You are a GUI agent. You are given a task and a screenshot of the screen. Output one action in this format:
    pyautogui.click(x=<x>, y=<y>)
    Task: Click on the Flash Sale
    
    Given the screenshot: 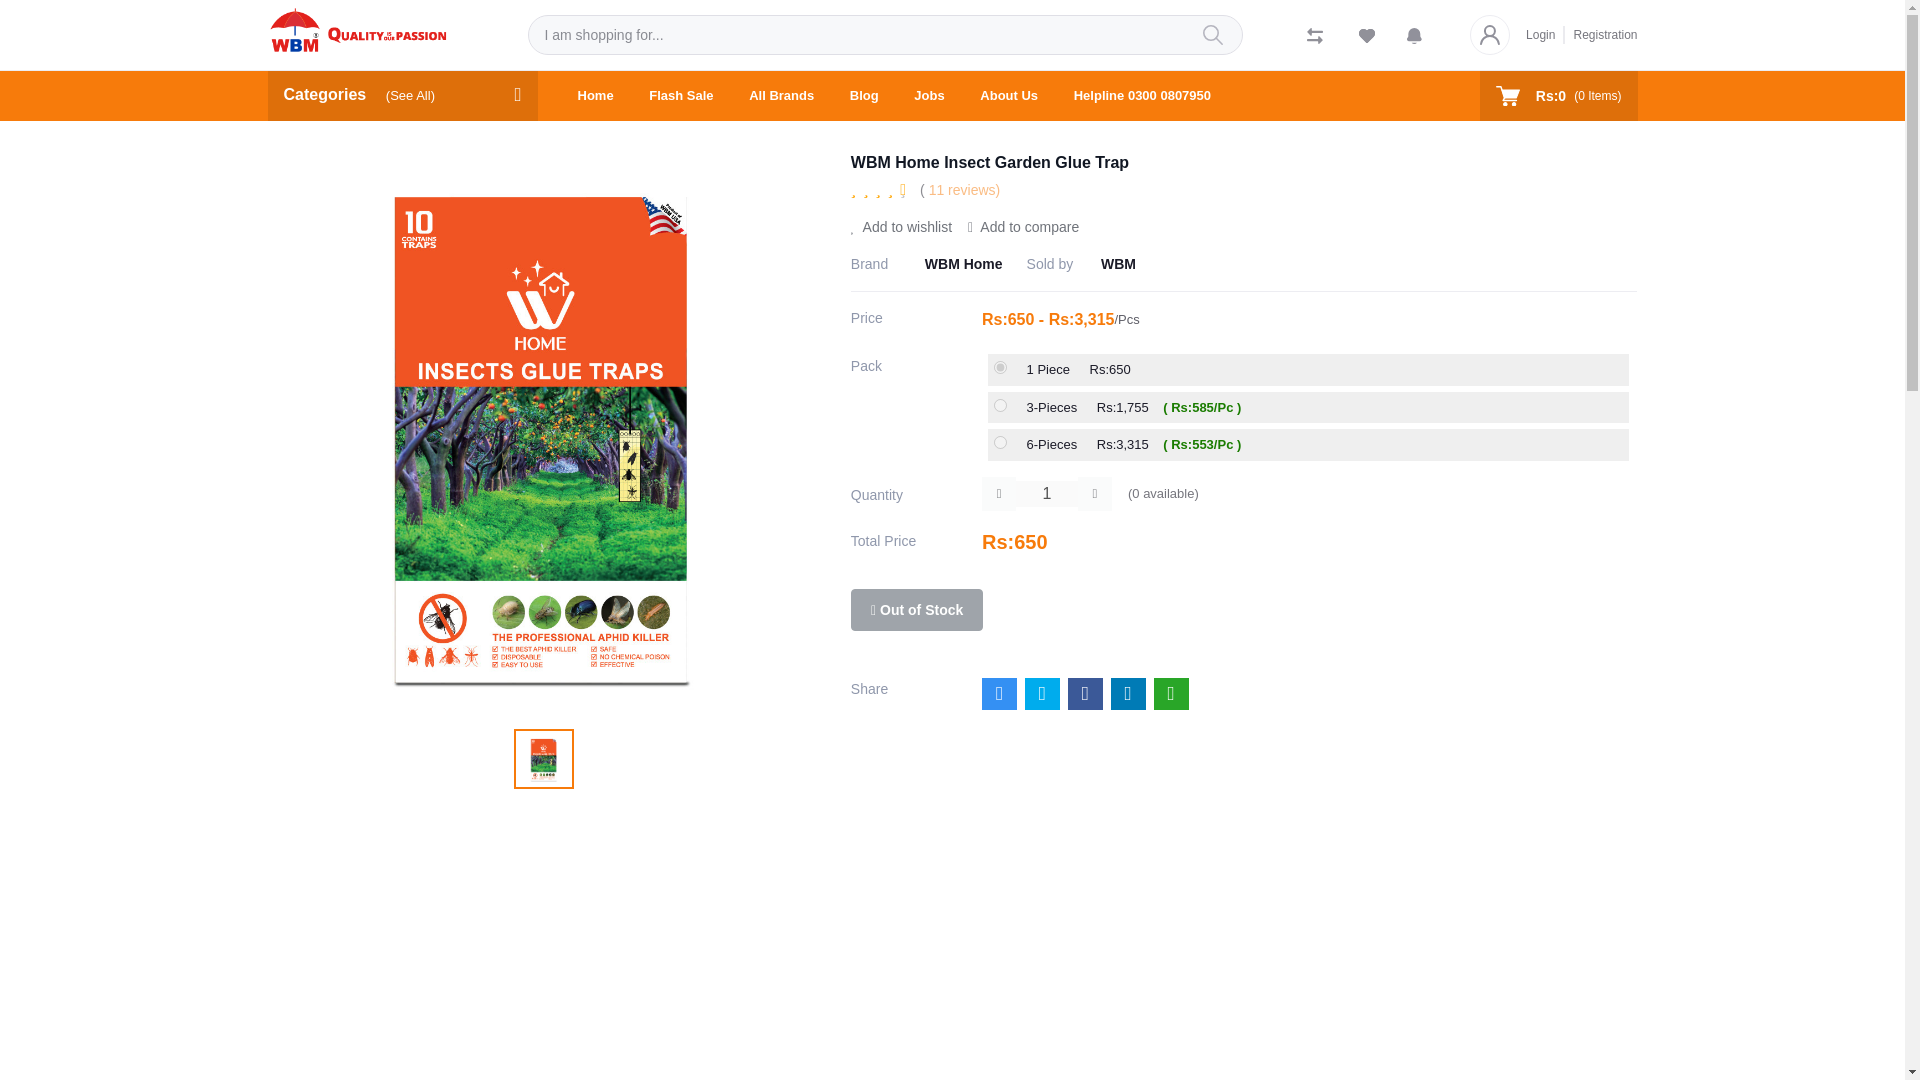 What is the action you would take?
    pyautogui.click(x=681, y=96)
    